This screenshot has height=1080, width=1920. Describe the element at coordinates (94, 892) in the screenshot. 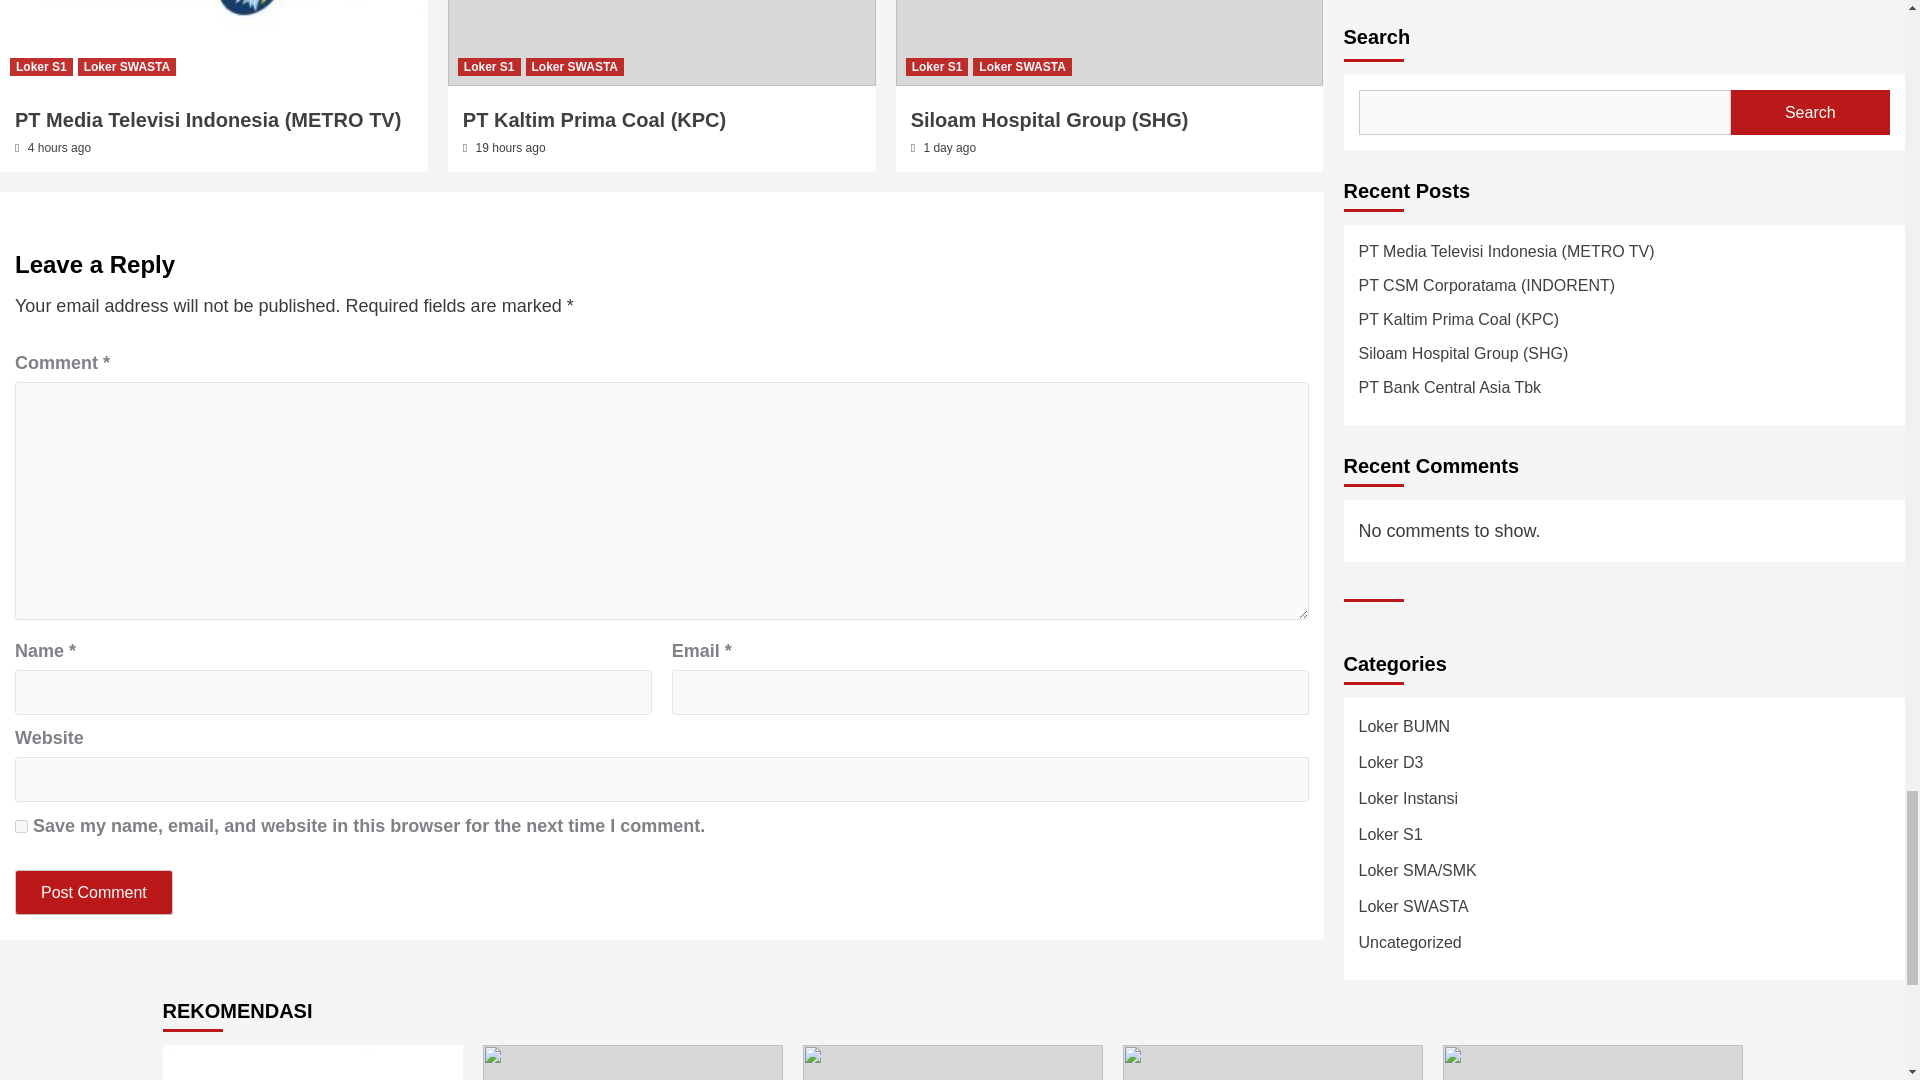

I see `Post Comment` at that location.